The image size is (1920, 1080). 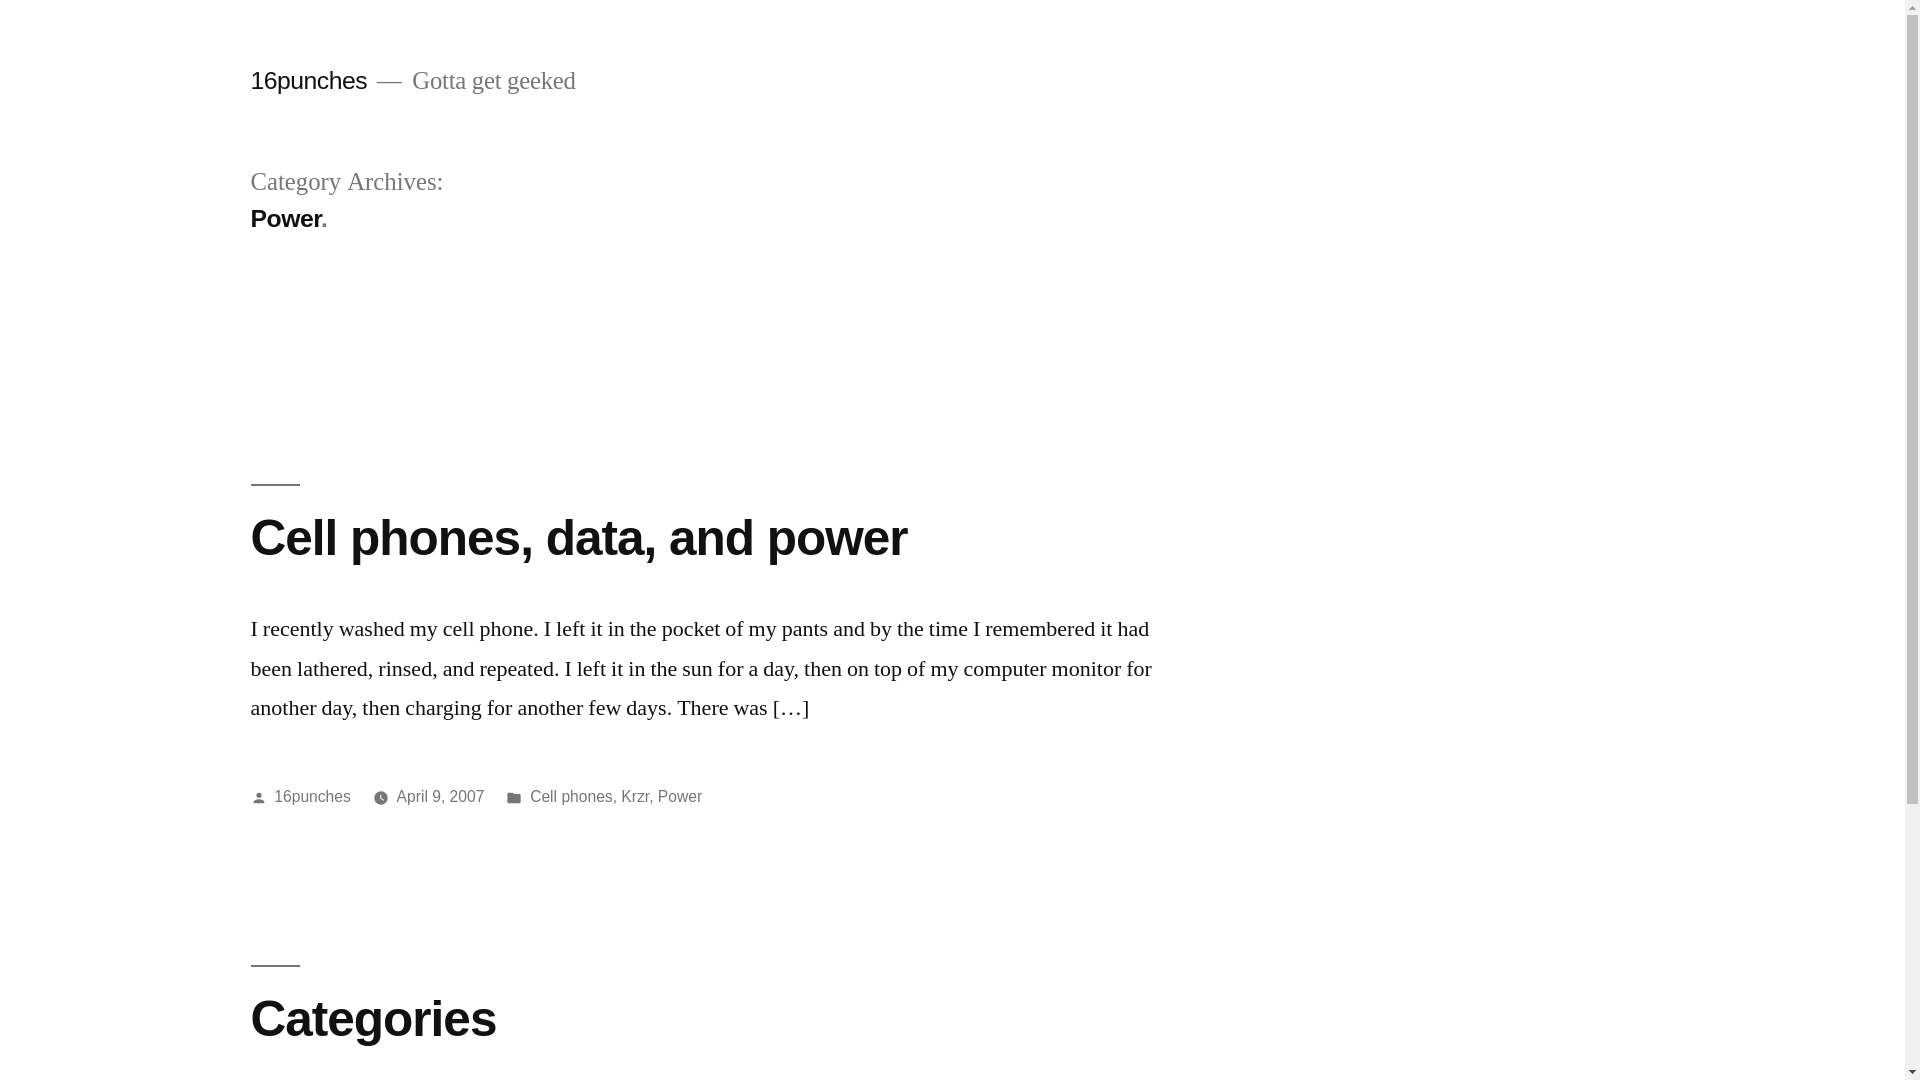 What do you see at coordinates (680, 796) in the screenshot?
I see `Power` at bounding box center [680, 796].